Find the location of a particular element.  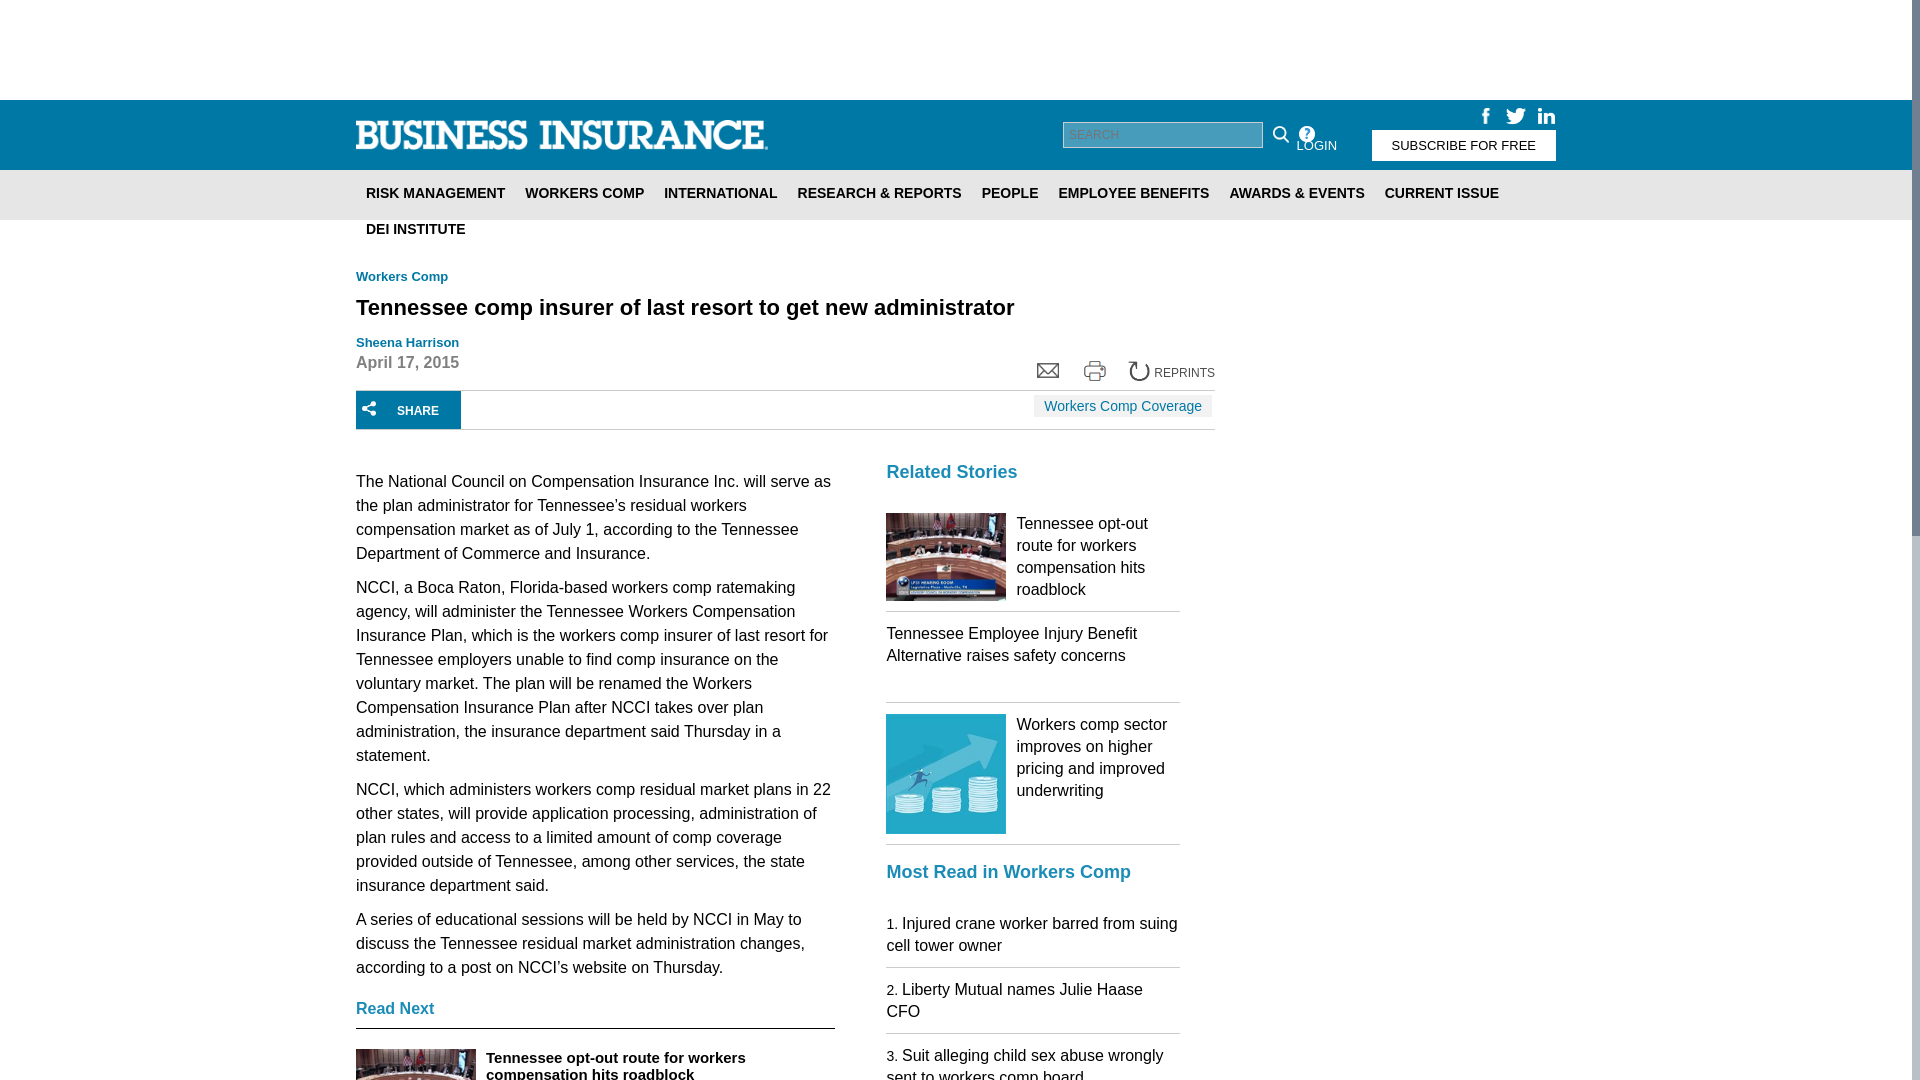

Help is located at coordinates (1306, 134).